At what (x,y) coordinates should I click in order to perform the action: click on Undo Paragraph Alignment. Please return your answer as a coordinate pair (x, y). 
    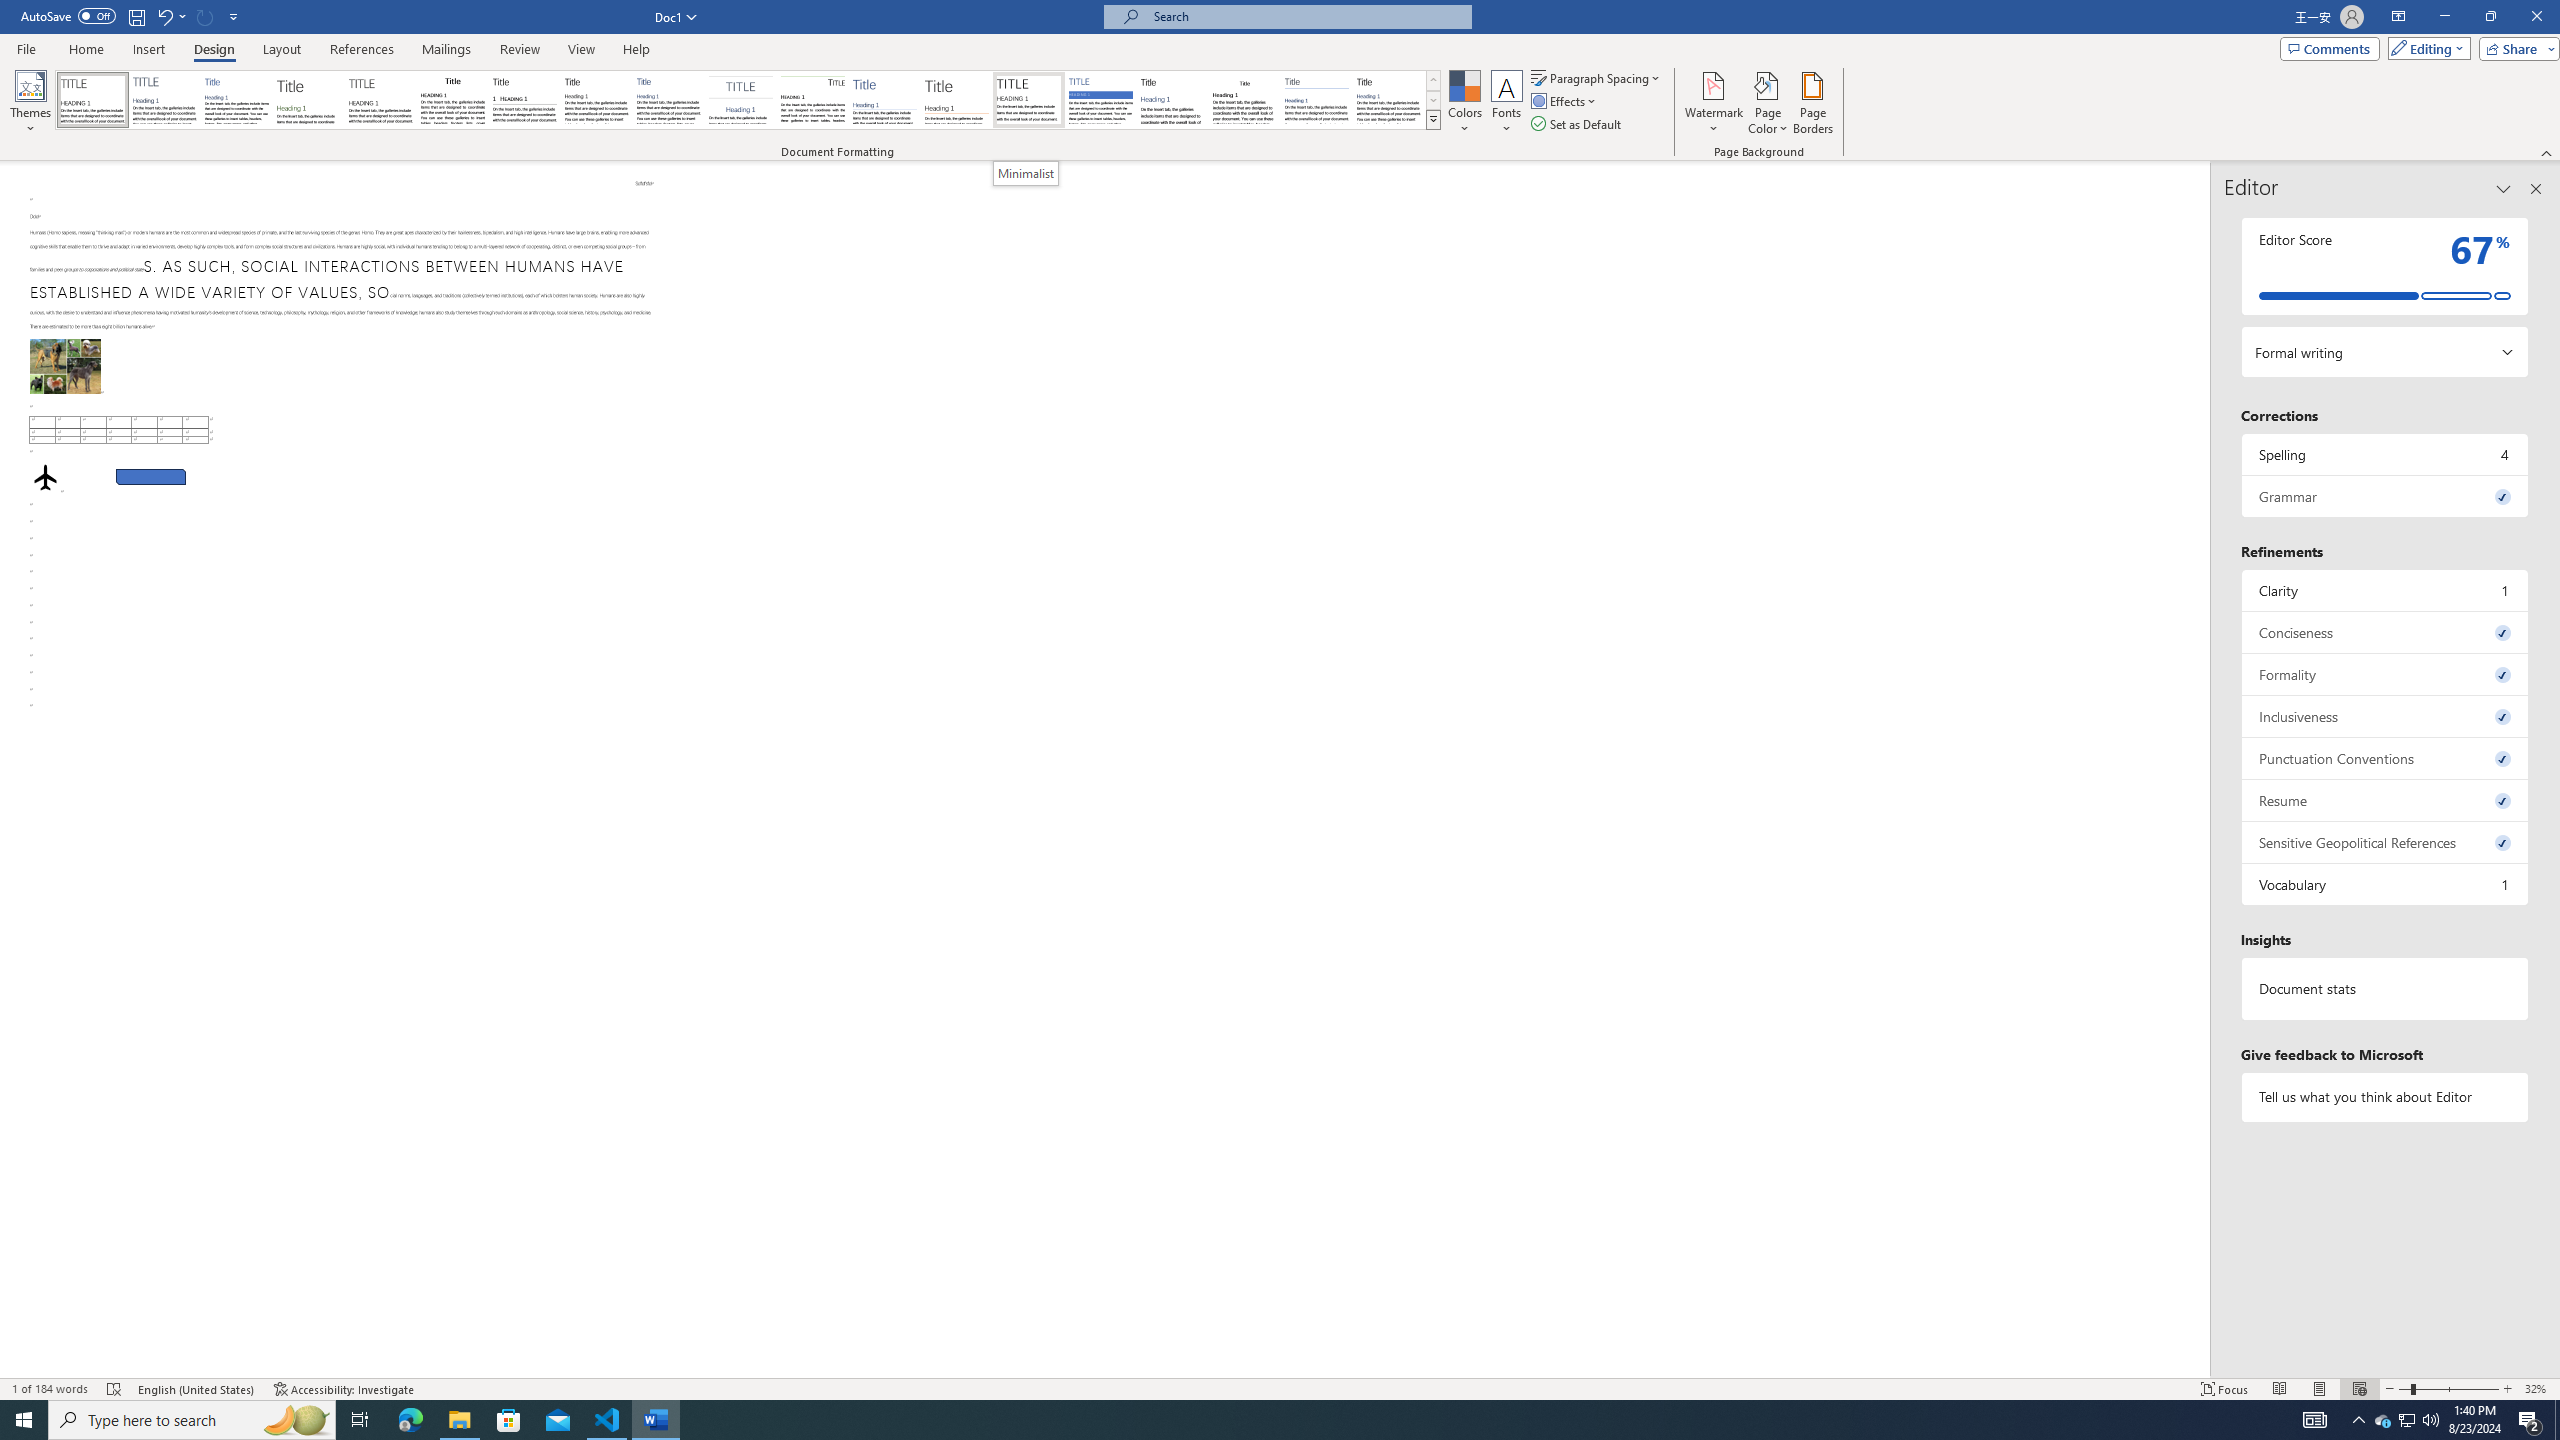
    Looking at the image, I should click on (170, 16).